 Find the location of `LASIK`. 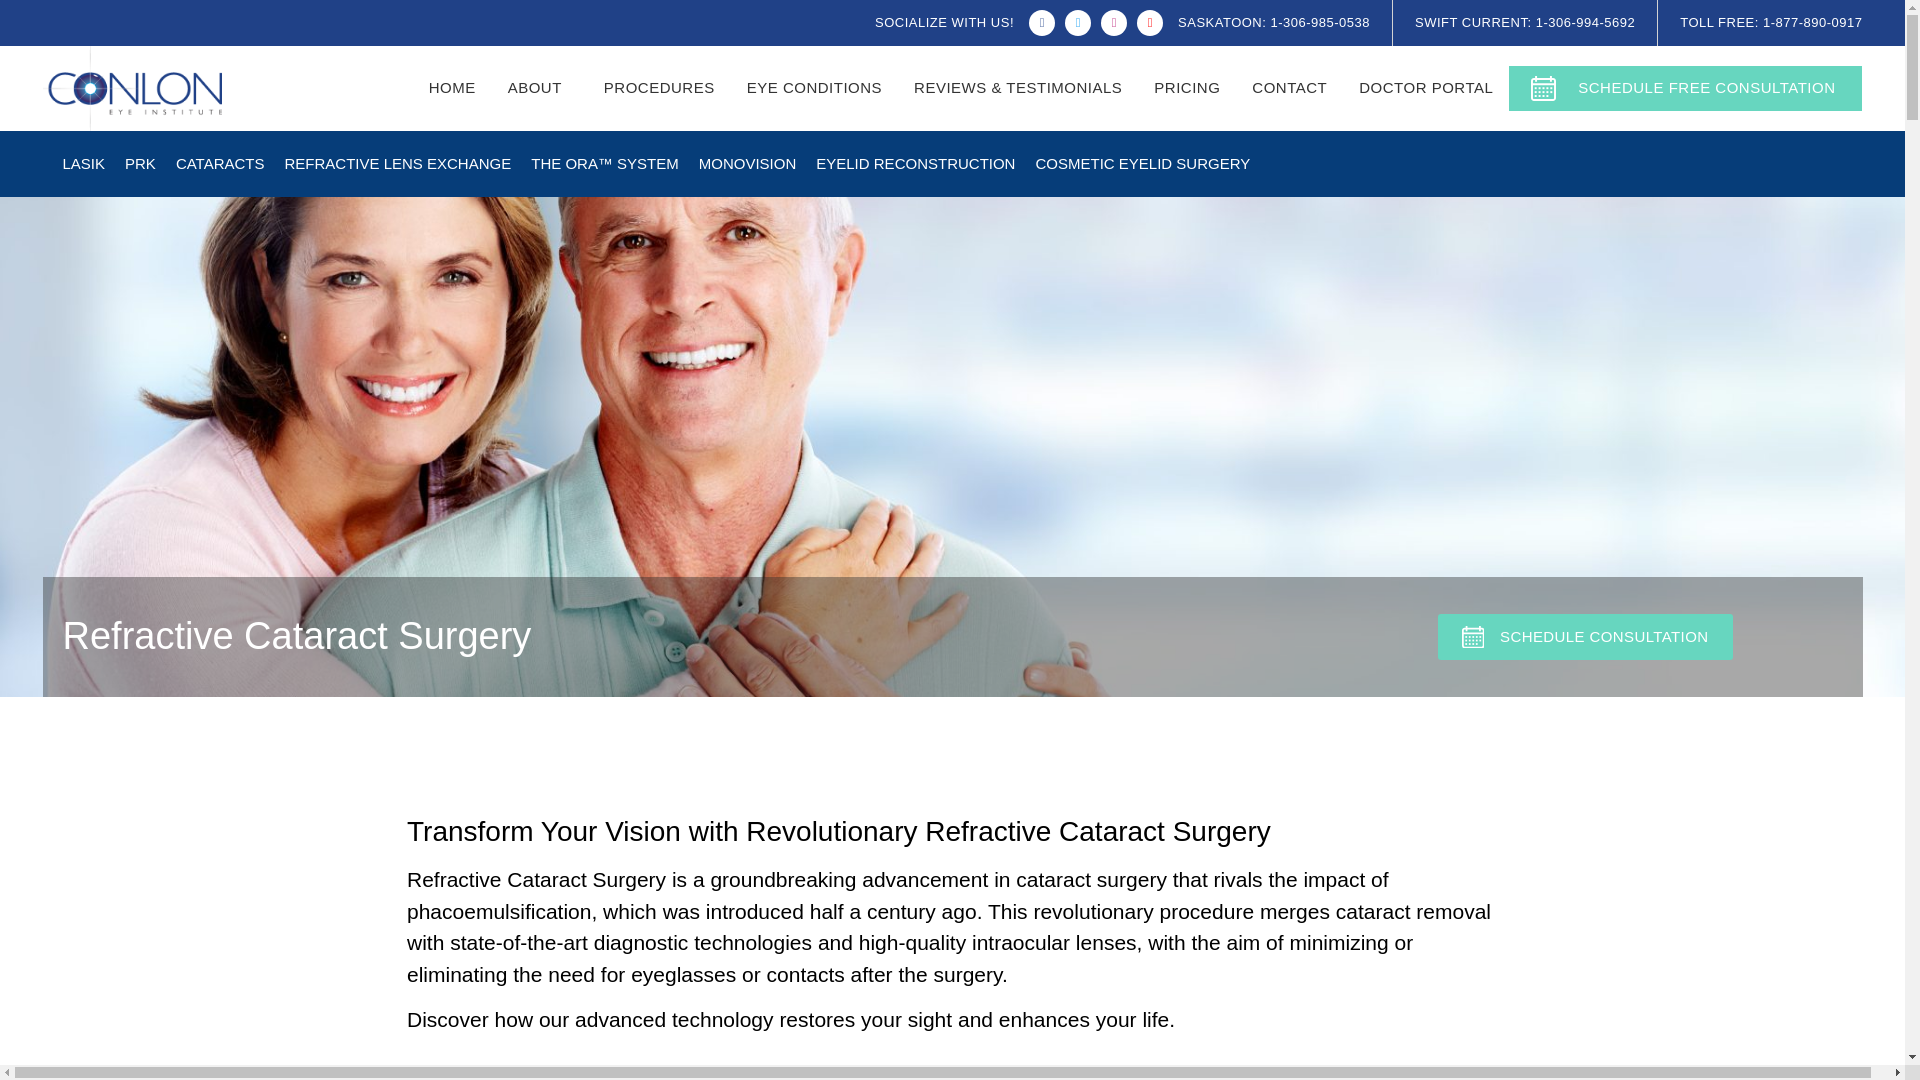

LASIK is located at coordinates (83, 162).